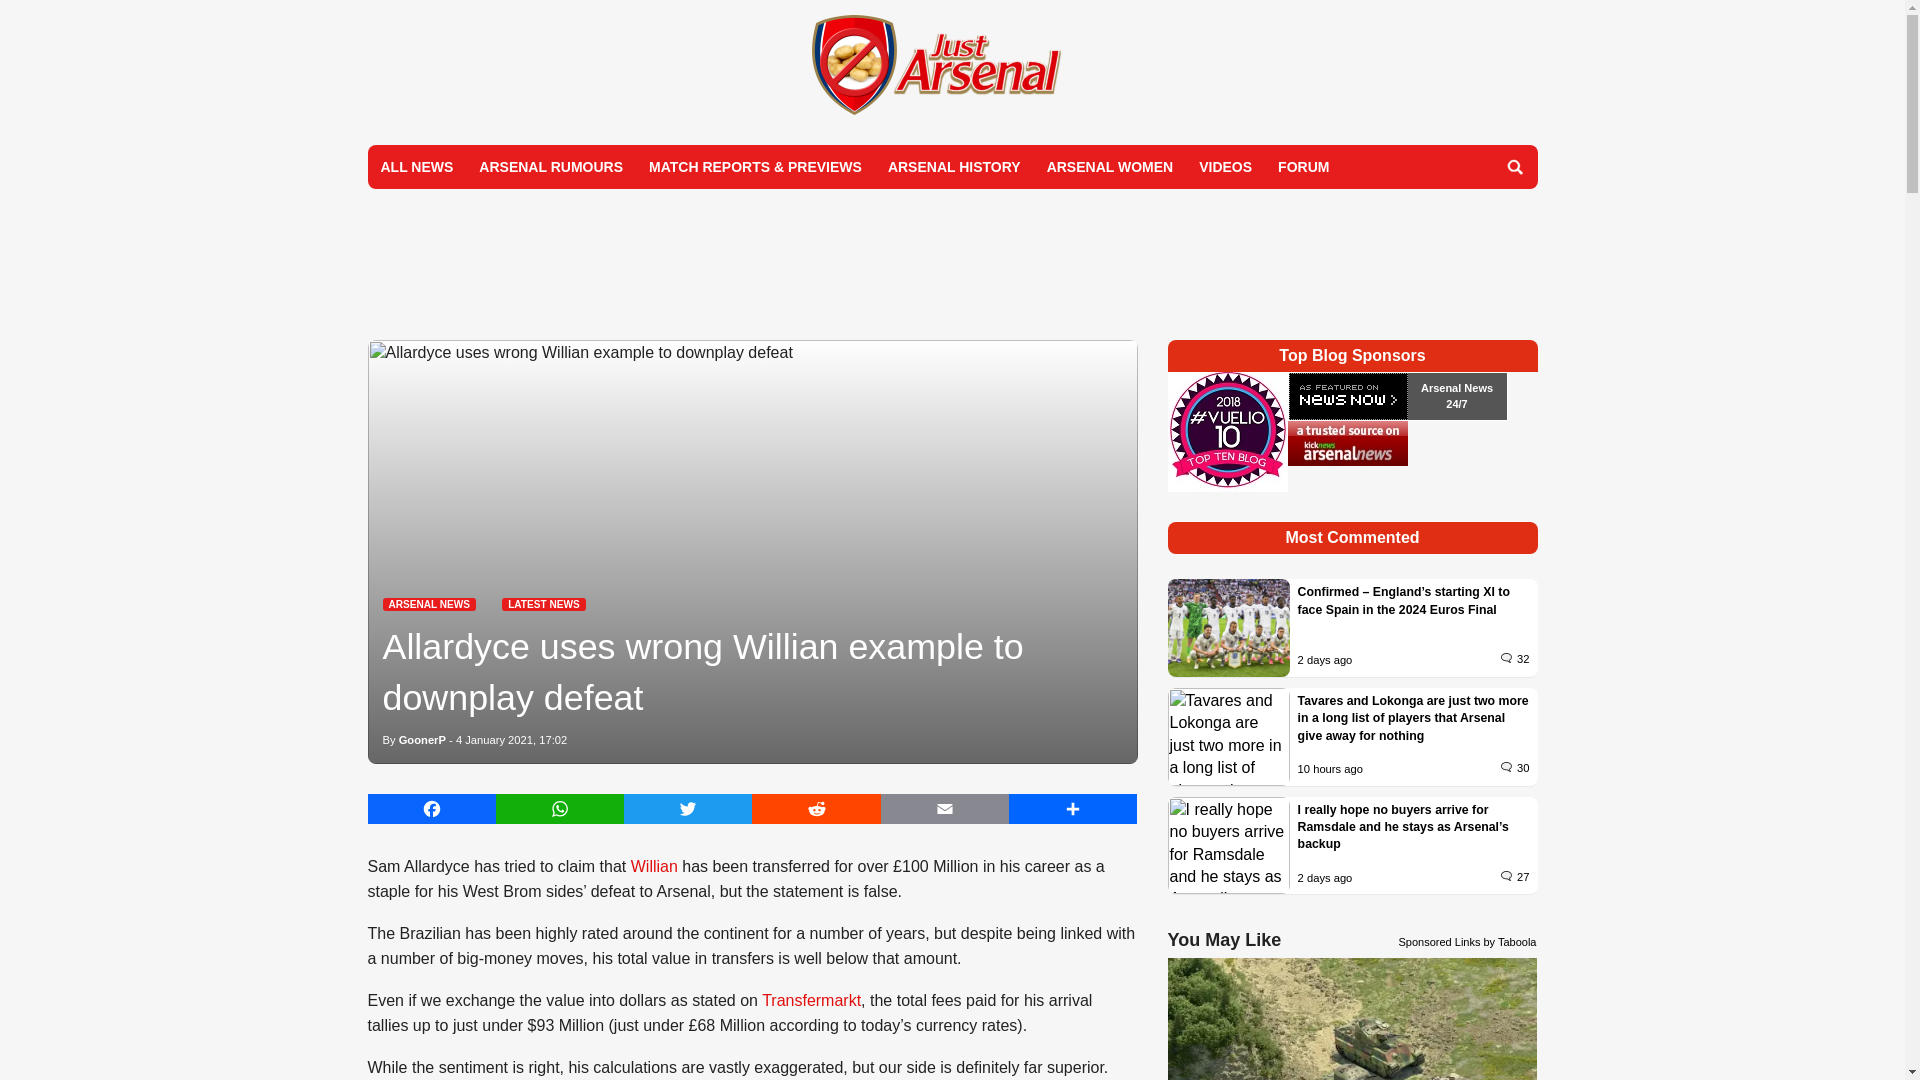 The height and width of the screenshot is (1080, 1920). I want to click on Facebook, so click(432, 808).